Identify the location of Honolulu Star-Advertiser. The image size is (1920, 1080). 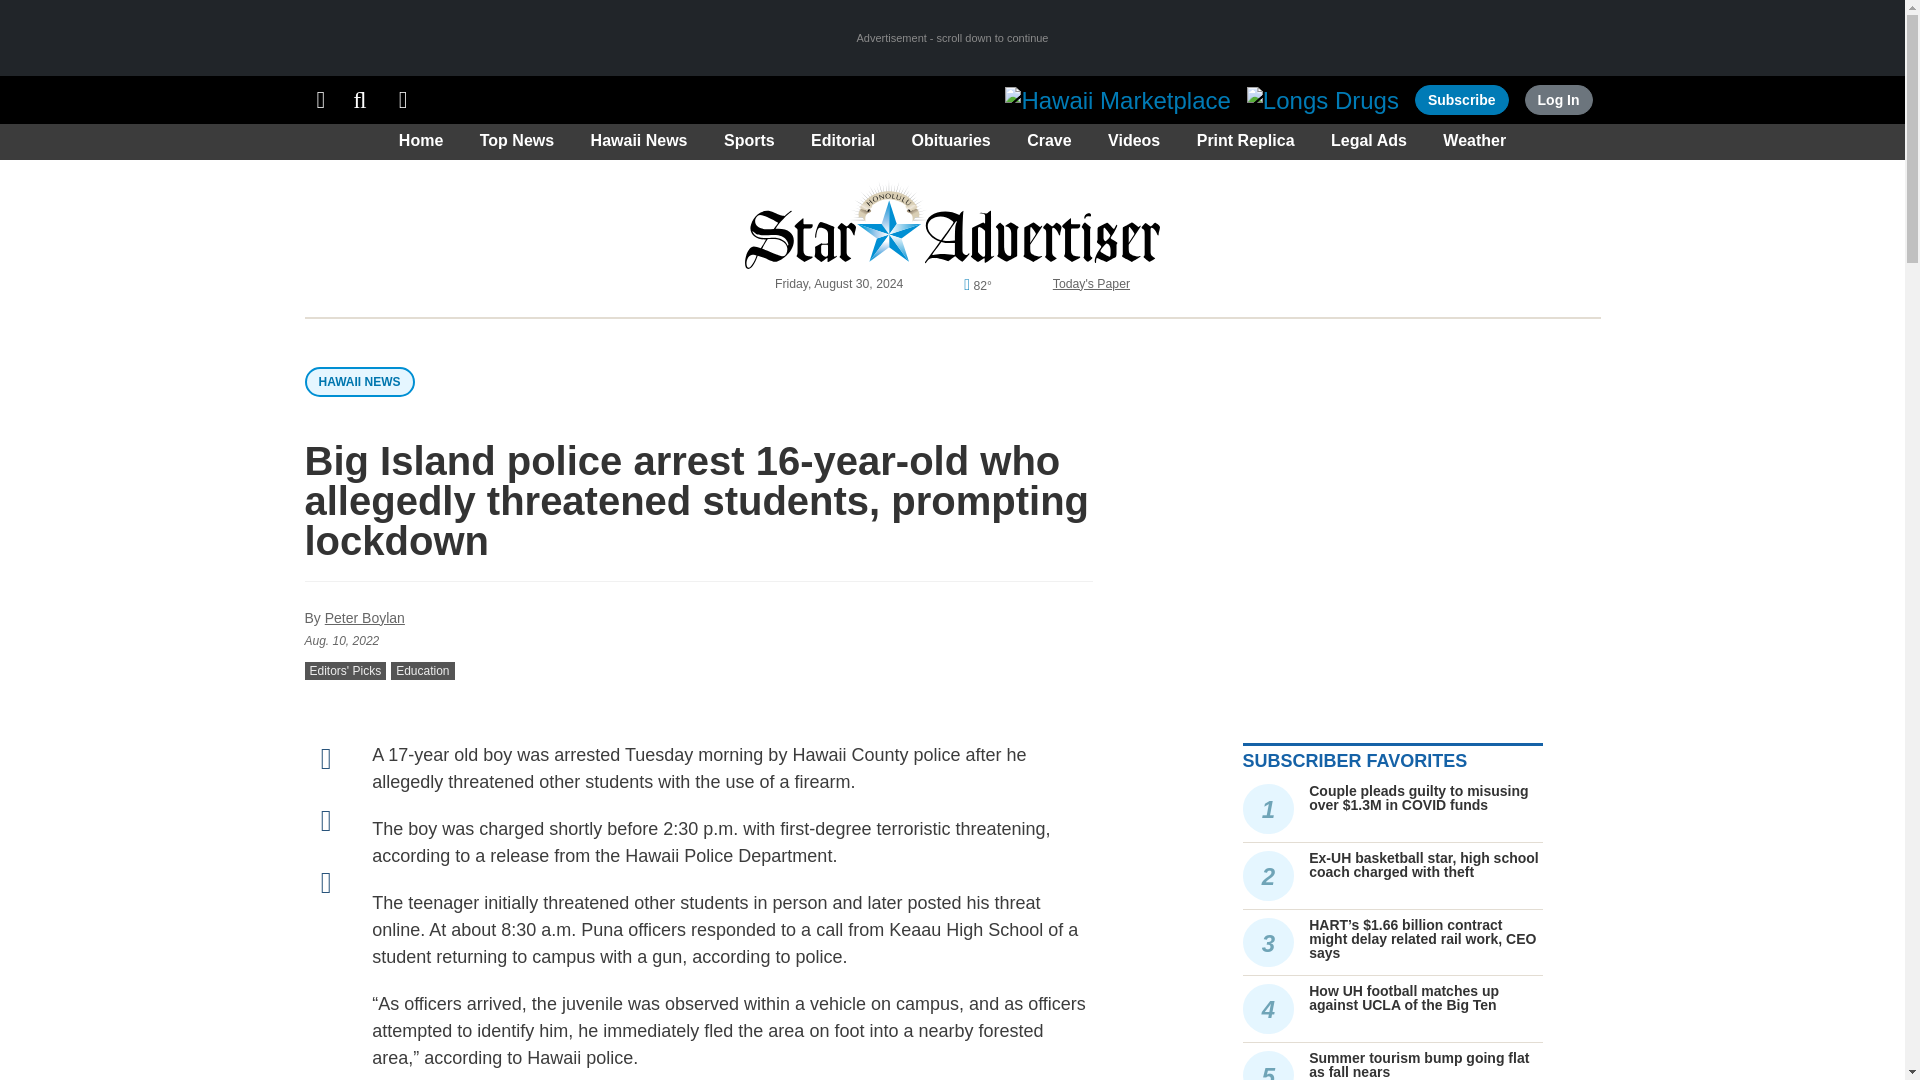
(952, 224).